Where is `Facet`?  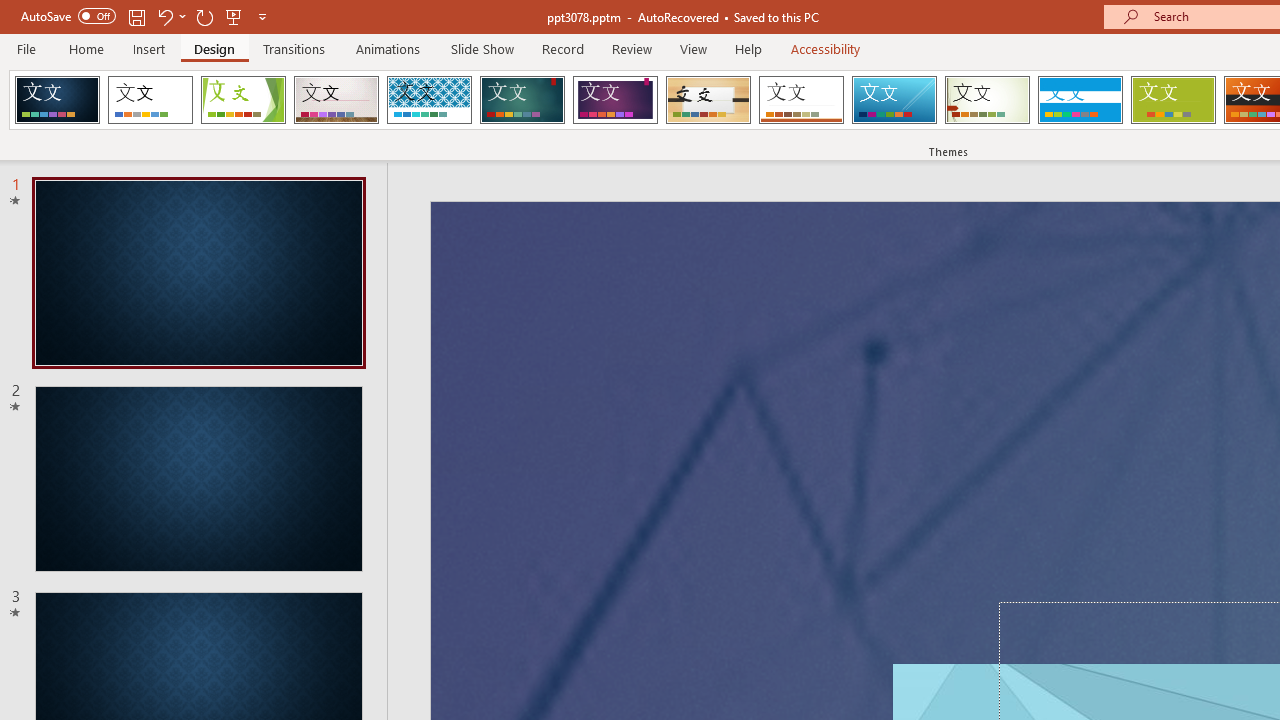 Facet is located at coordinates (244, 100).